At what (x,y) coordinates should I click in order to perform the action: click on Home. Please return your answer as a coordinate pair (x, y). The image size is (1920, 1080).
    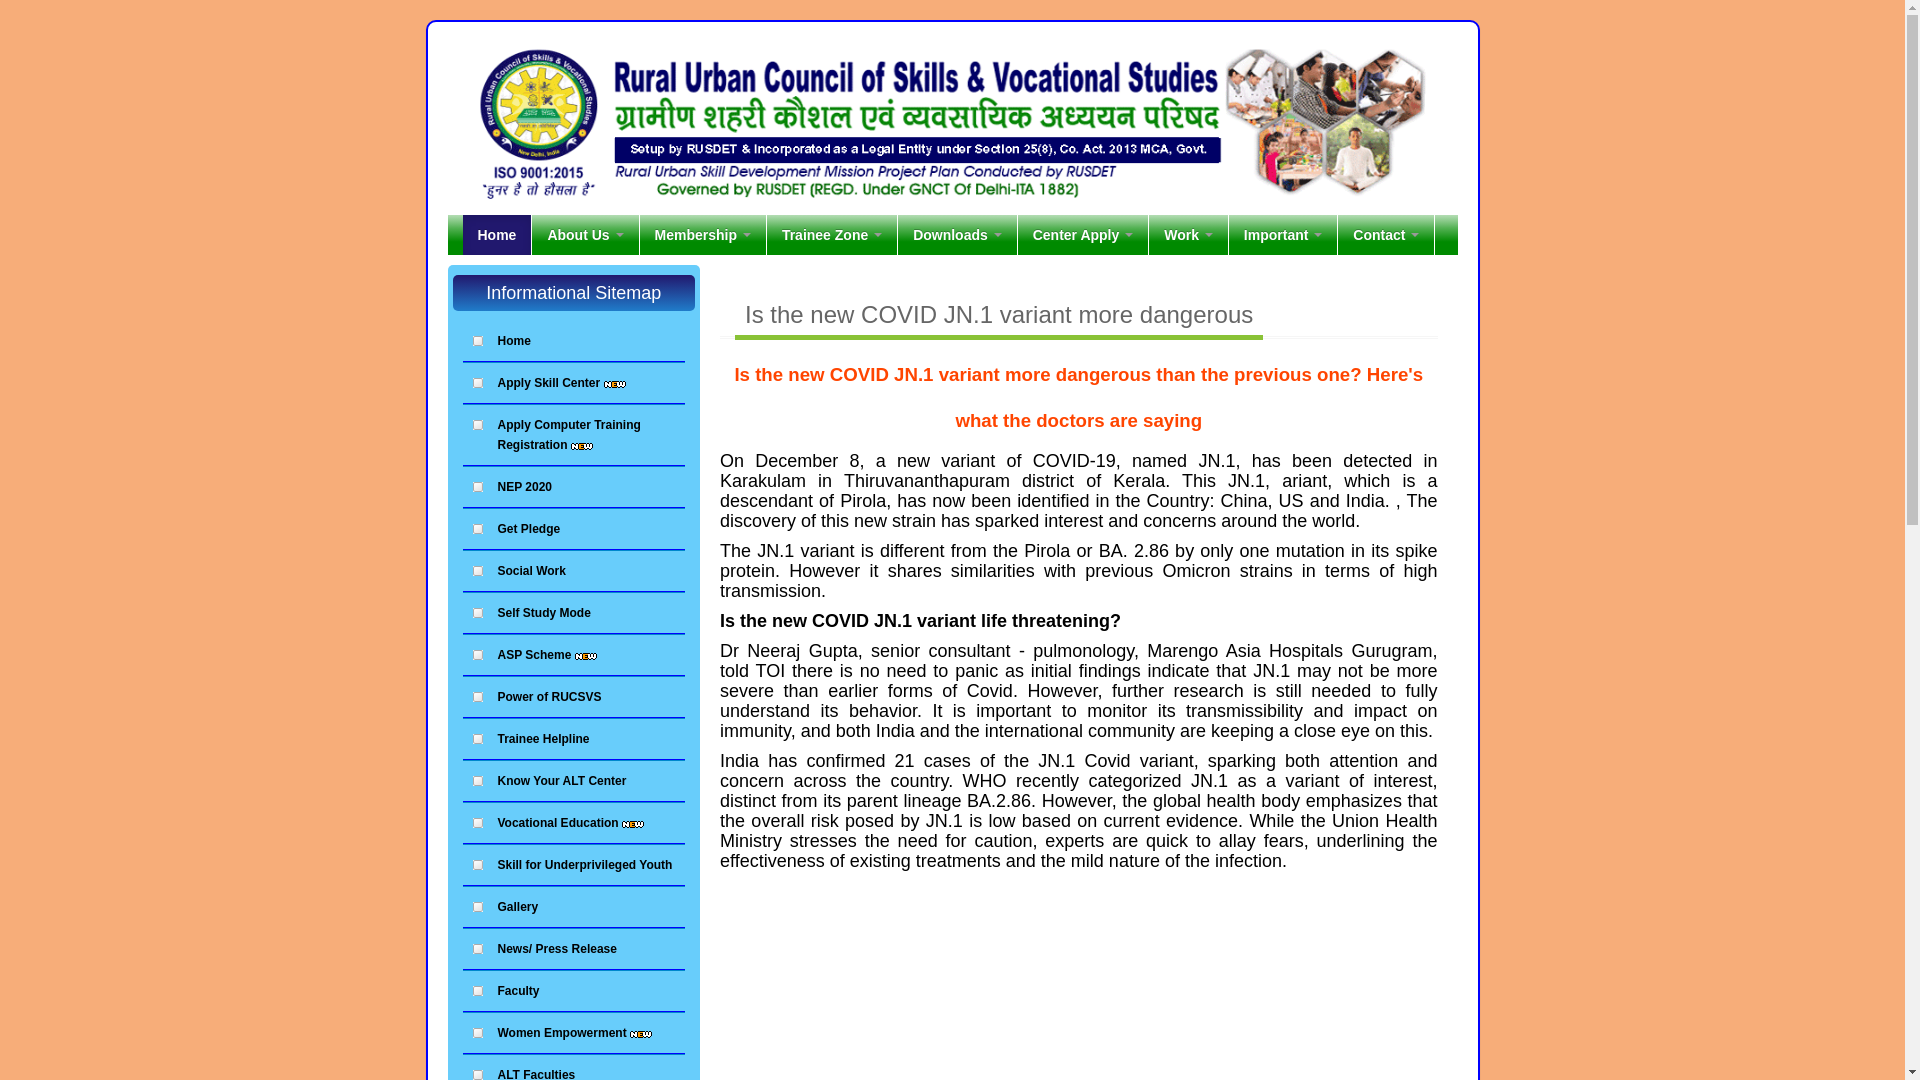
    Looking at the image, I should click on (496, 234).